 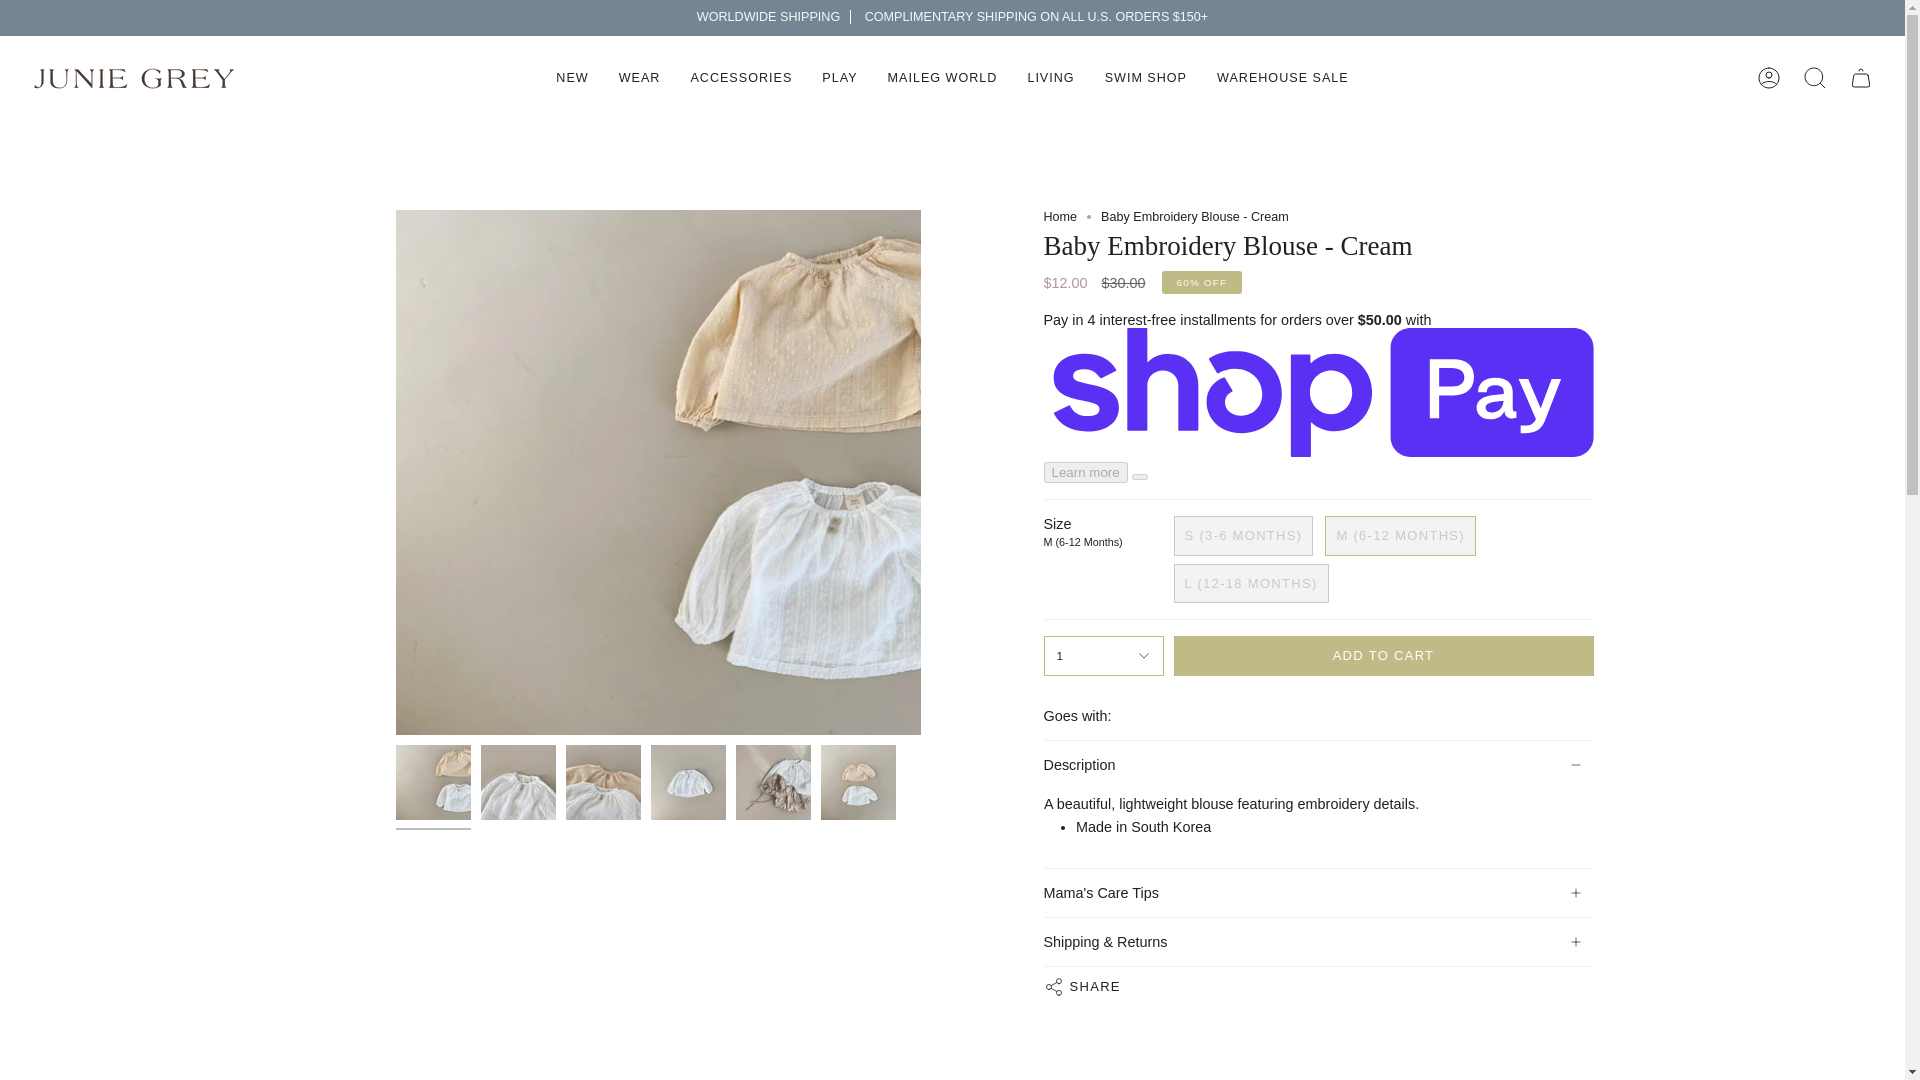 What do you see at coordinates (572, 78) in the screenshot?
I see `NEW` at bounding box center [572, 78].